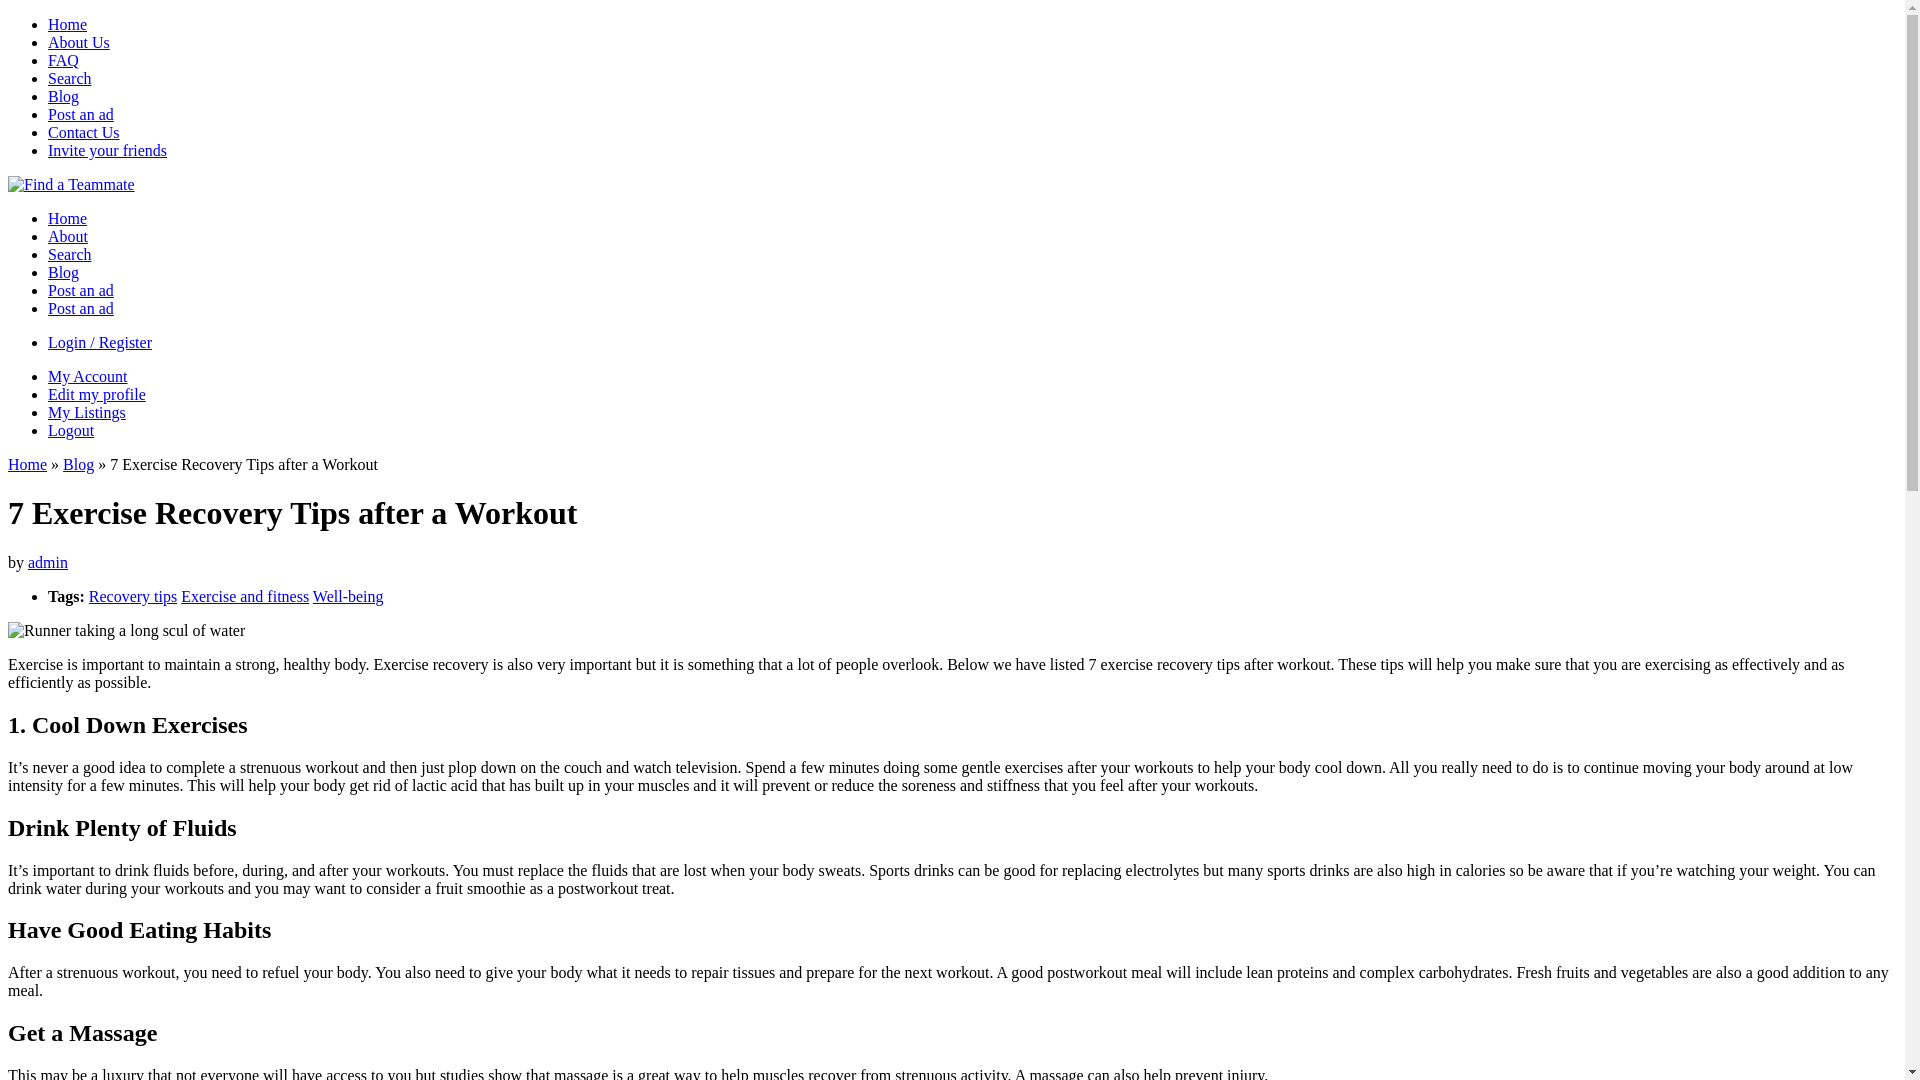 This screenshot has height=1080, width=1920. I want to click on Well-being, so click(348, 596).